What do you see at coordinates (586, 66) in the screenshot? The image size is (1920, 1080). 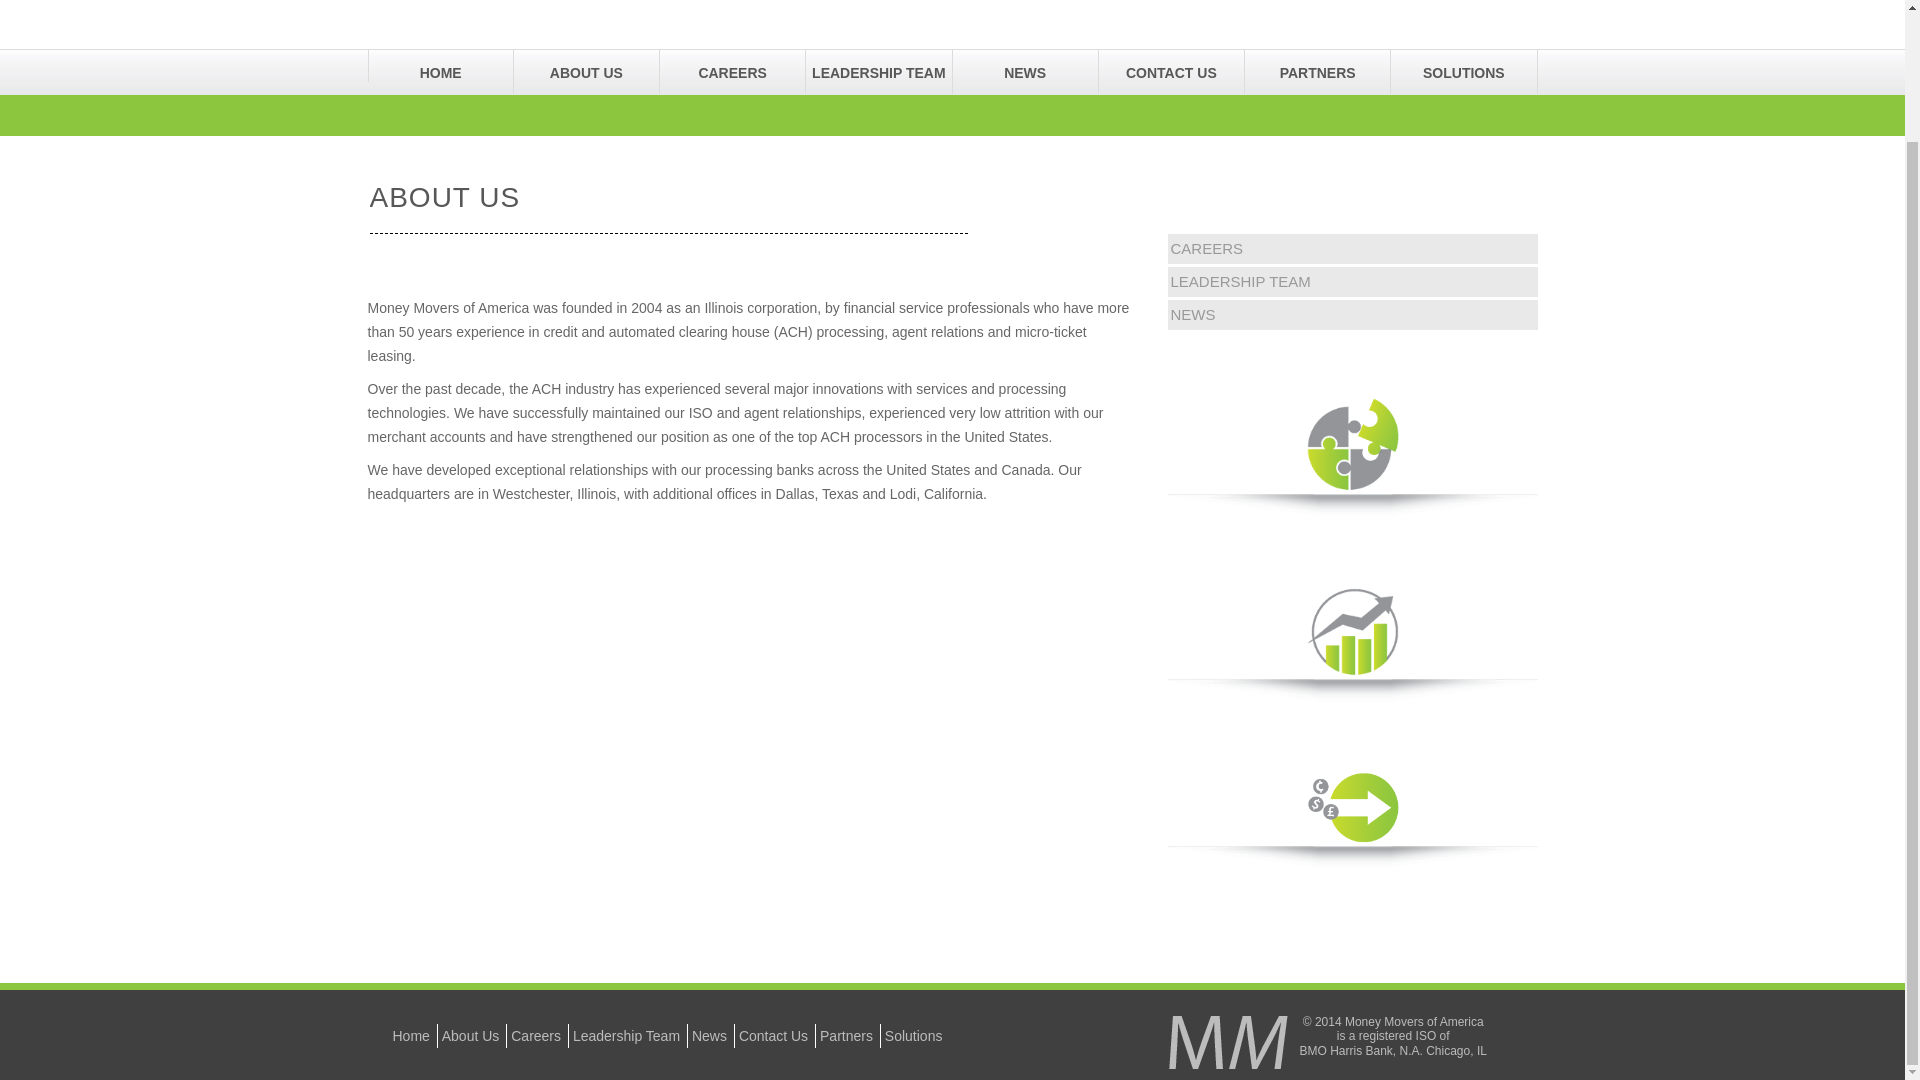 I see `ABOUT US` at bounding box center [586, 66].